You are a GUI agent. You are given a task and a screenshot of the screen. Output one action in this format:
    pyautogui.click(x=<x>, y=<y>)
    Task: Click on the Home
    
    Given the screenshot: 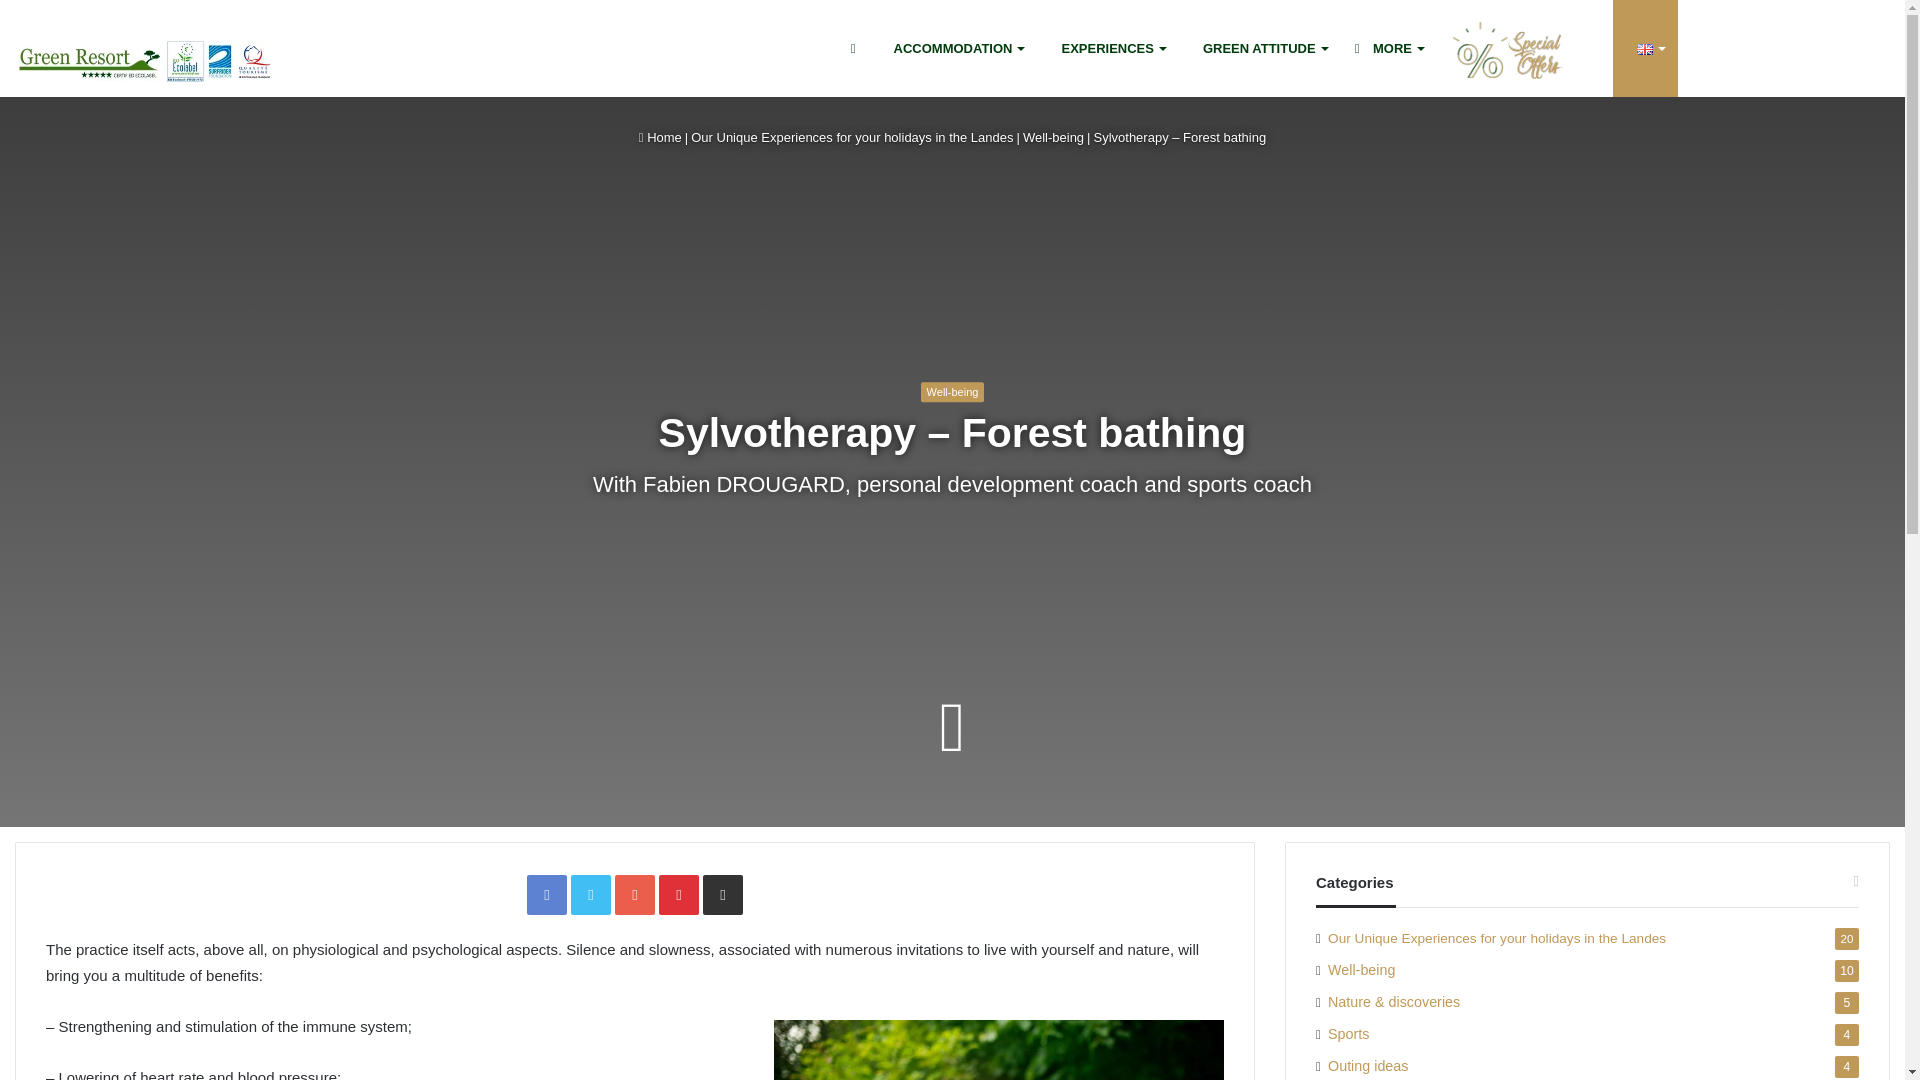 What is the action you would take?
    pyautogui.click(x=660, y=136)
    